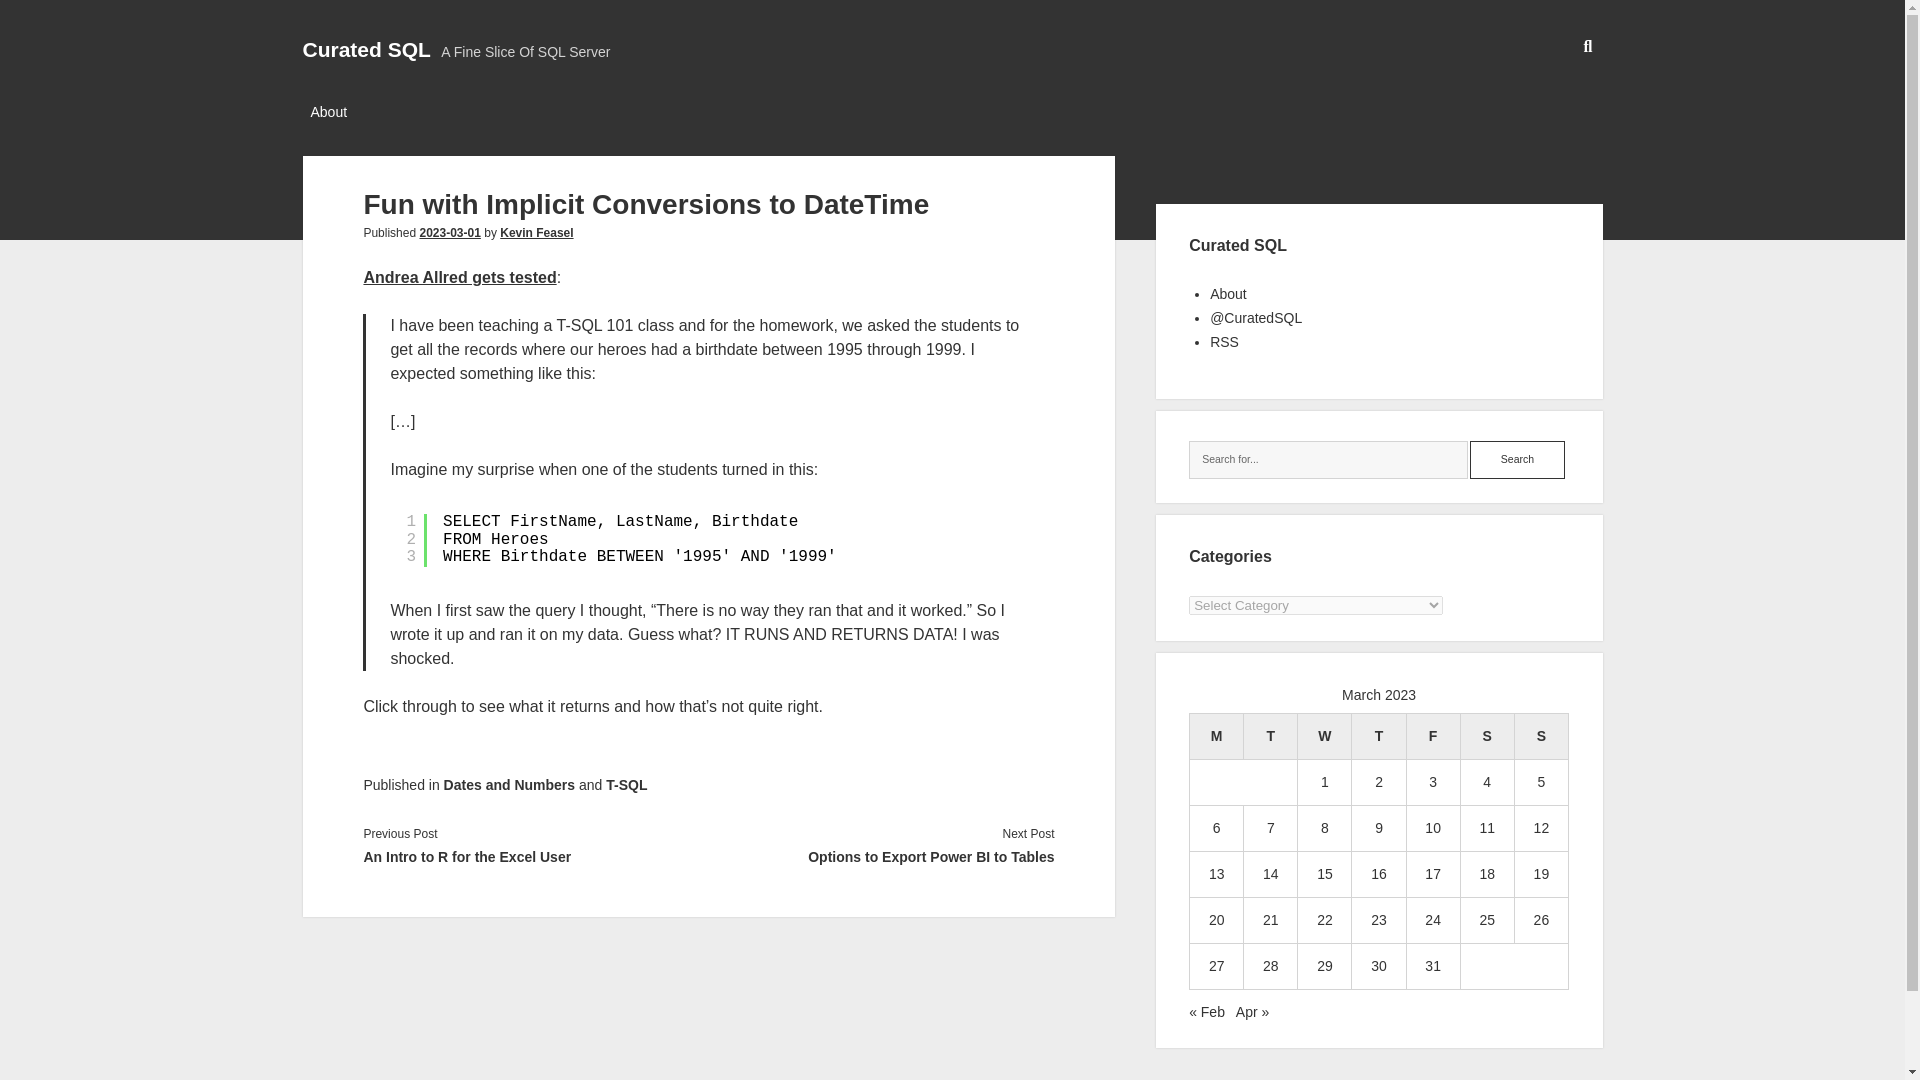  Describe the element at coordinates (508, 784) in the screenshot. I see `View all posts in Dates and Numbers` at that location.